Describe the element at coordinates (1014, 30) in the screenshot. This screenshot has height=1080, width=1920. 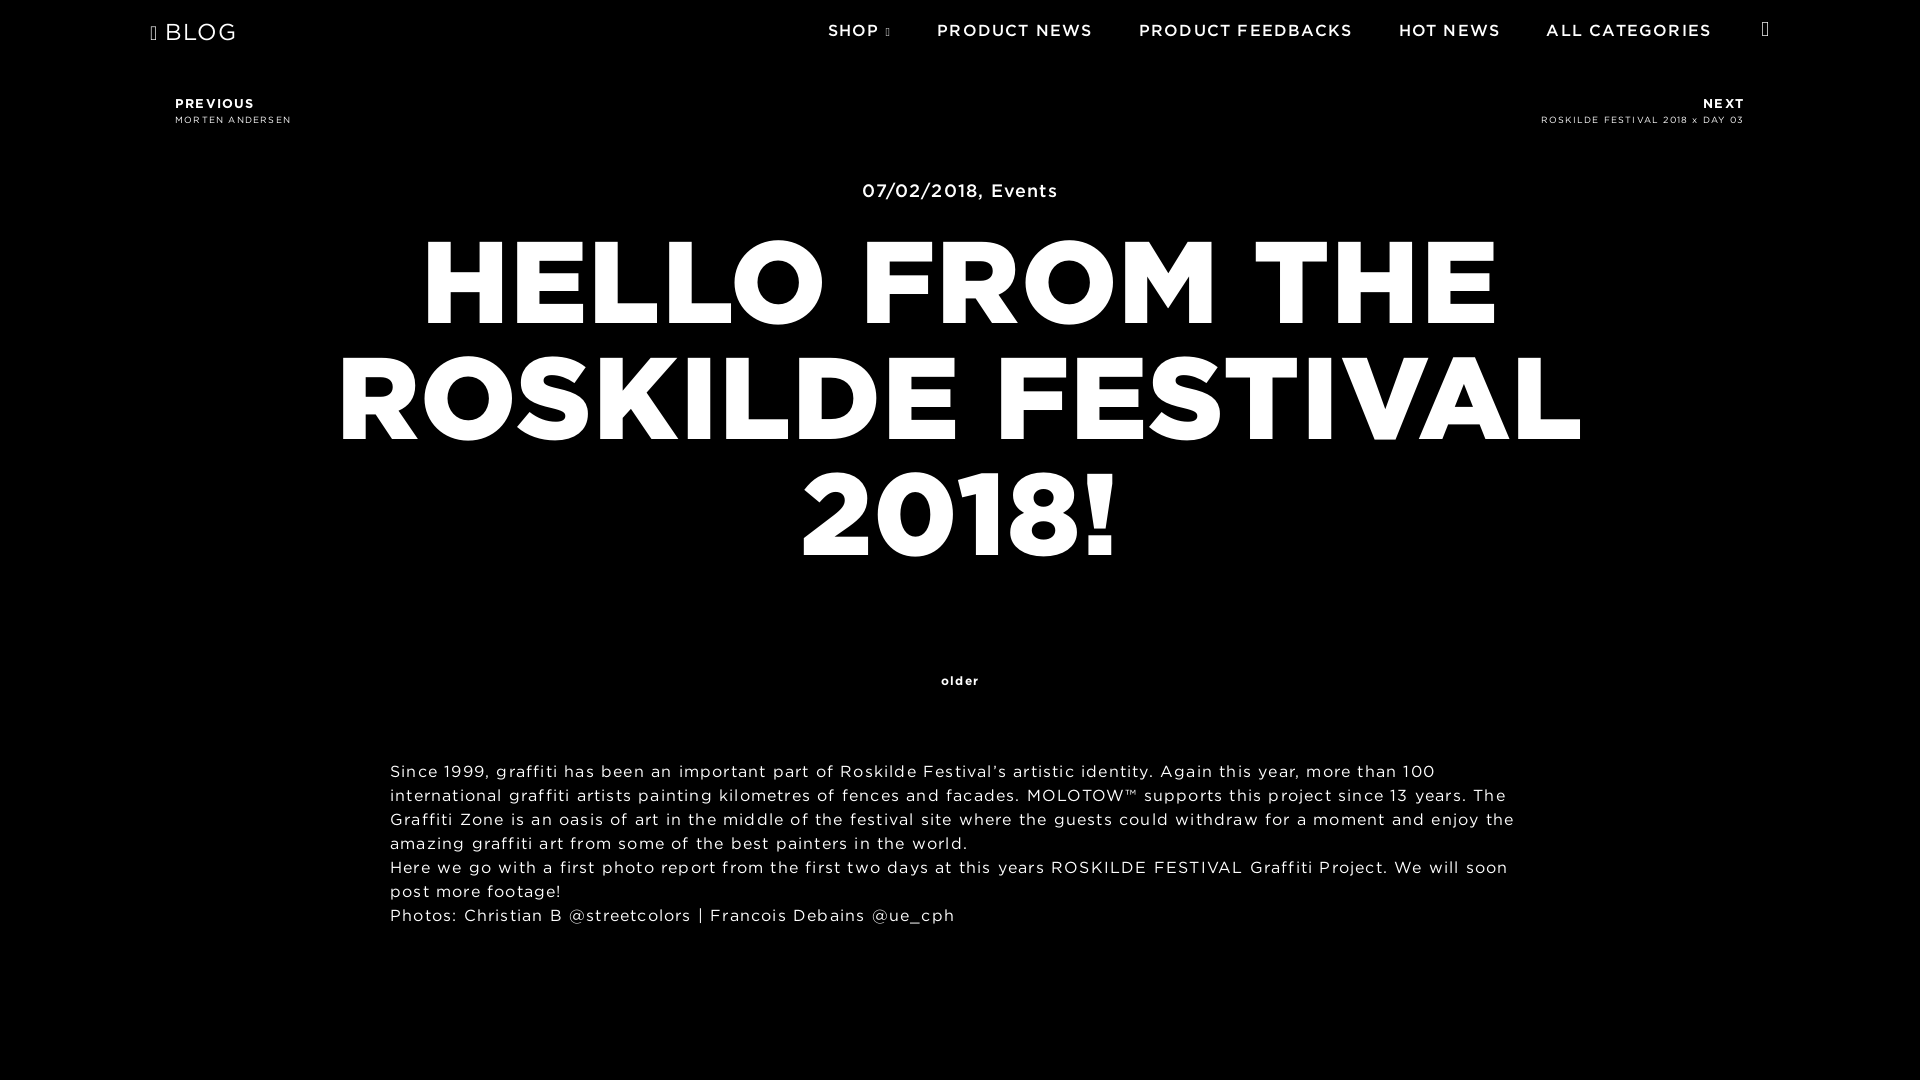
I see `ALL CATEGORIES` at that location.